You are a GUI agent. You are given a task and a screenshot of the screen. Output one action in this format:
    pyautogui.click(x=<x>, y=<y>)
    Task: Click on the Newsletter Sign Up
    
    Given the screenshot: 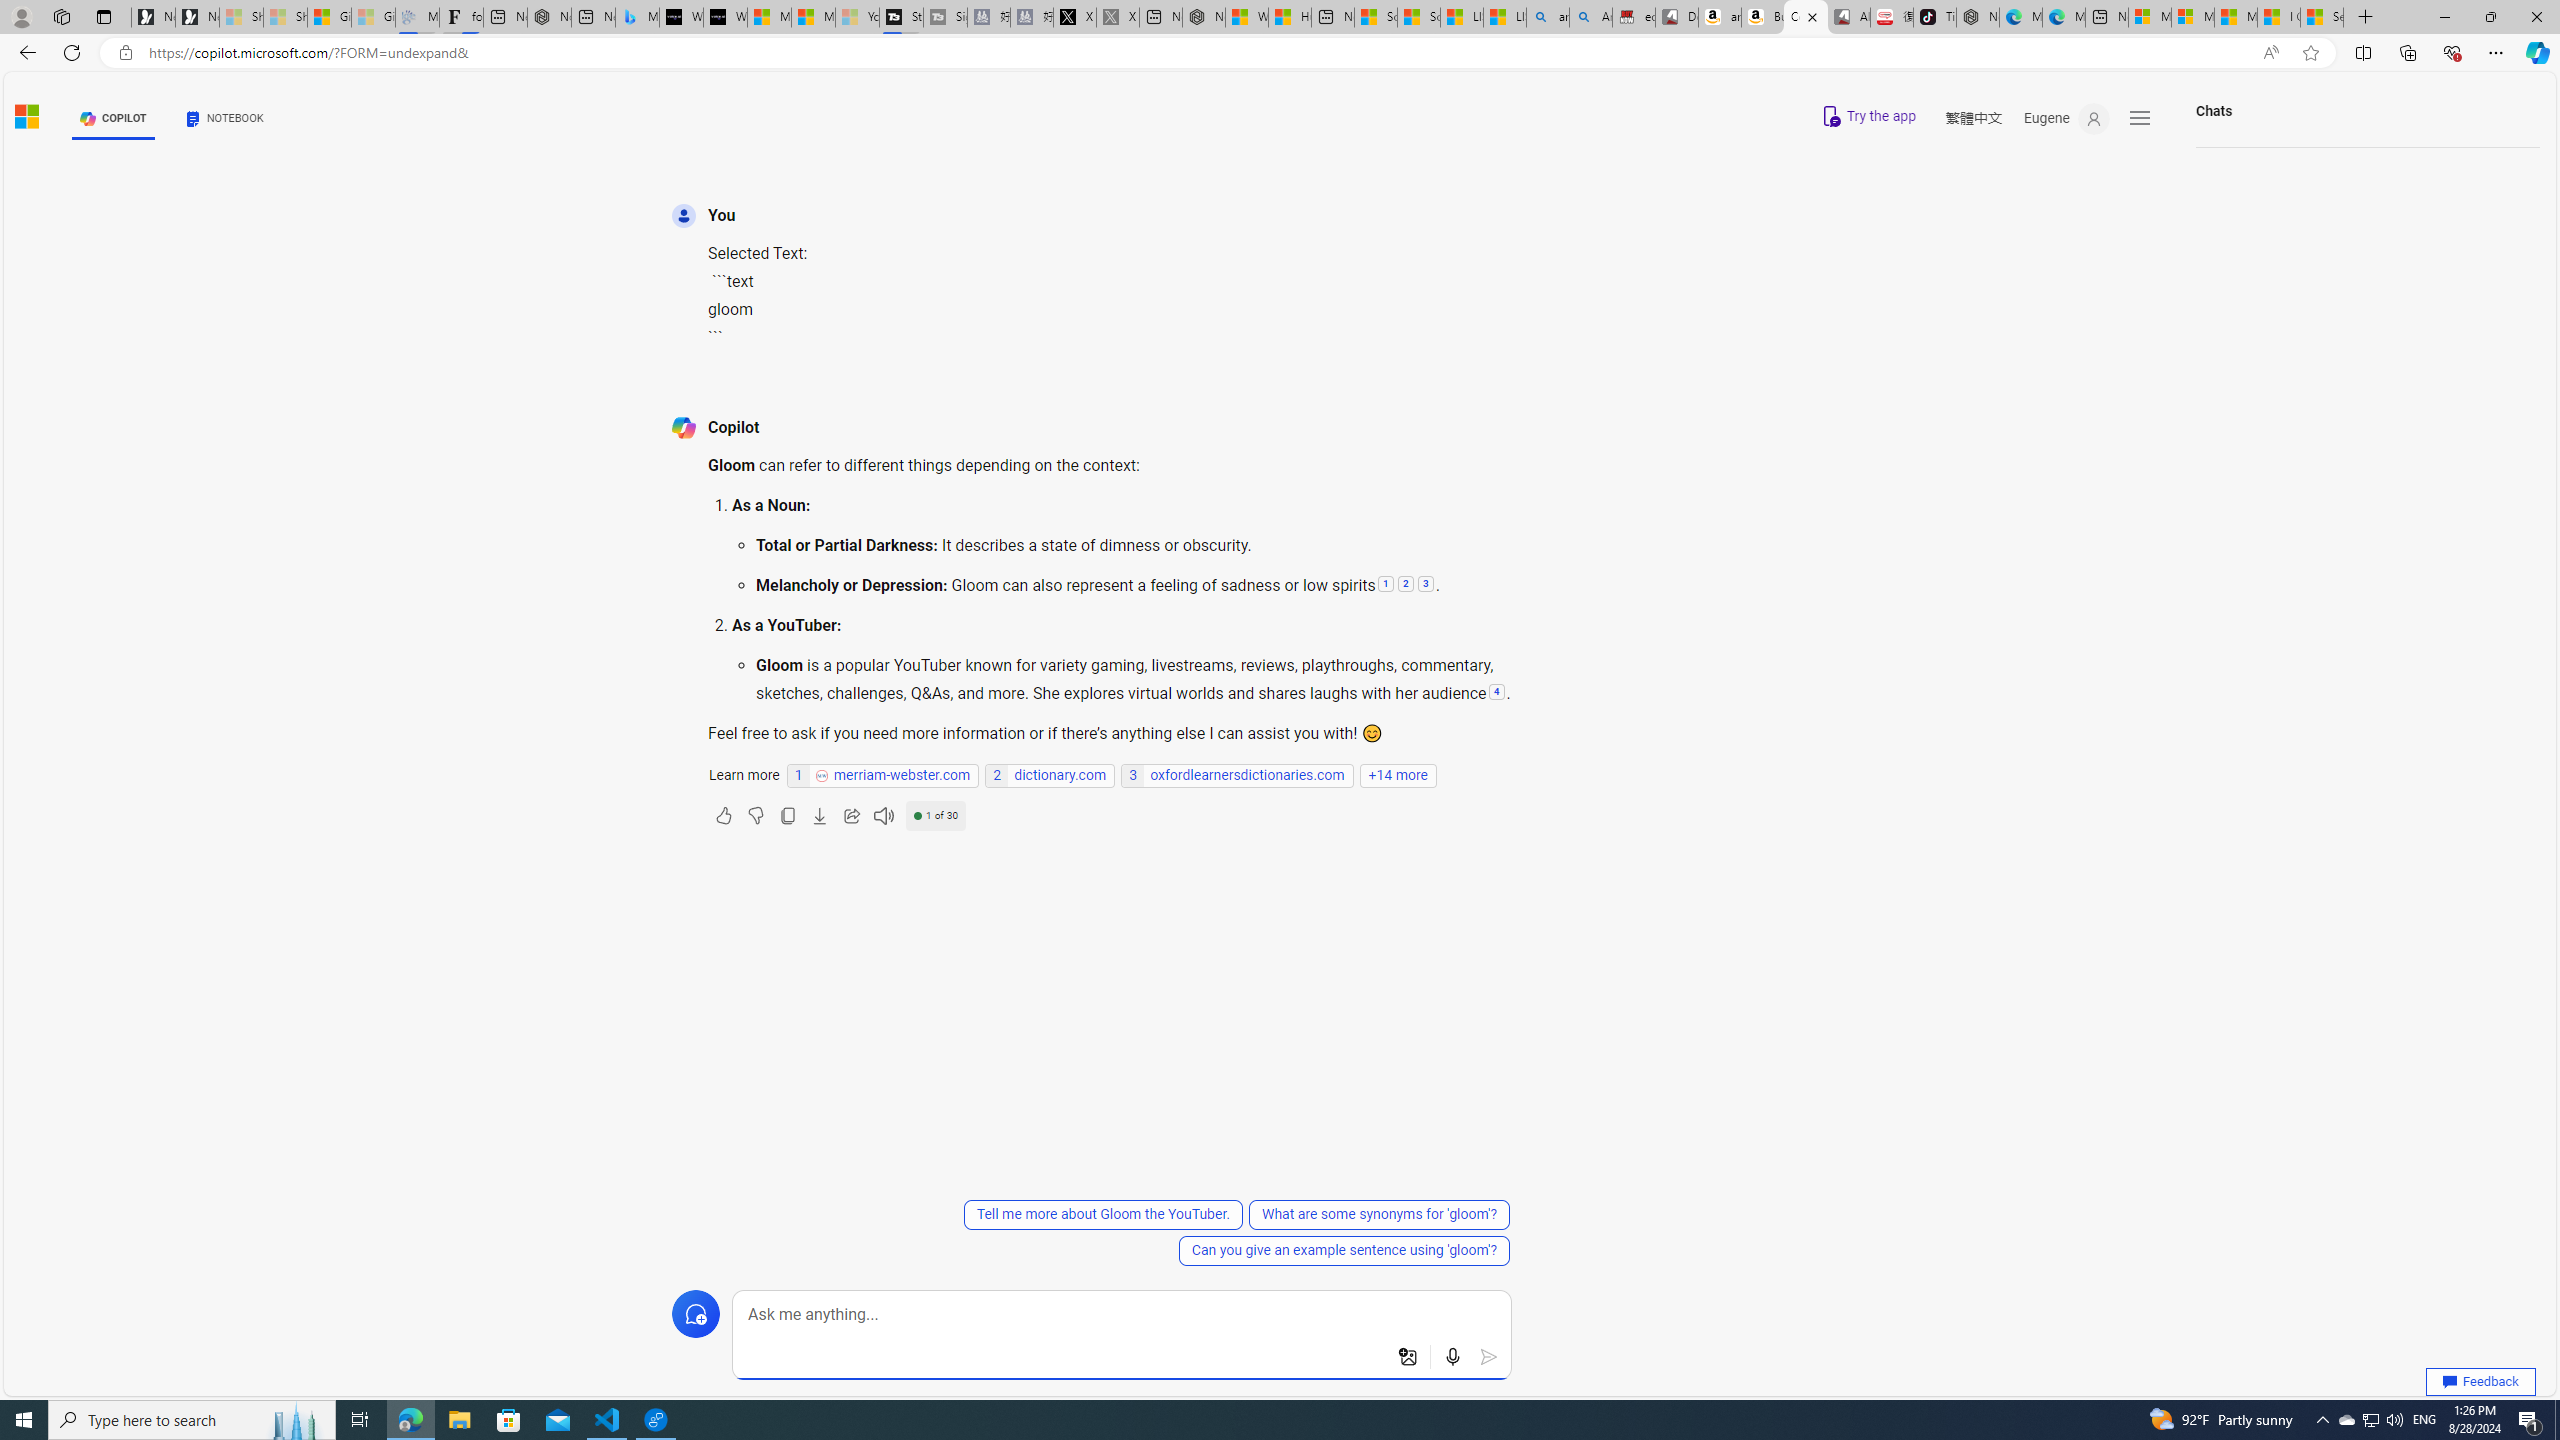 What is the action you would take?
    pyautogui.click(x=196, y=17)
    